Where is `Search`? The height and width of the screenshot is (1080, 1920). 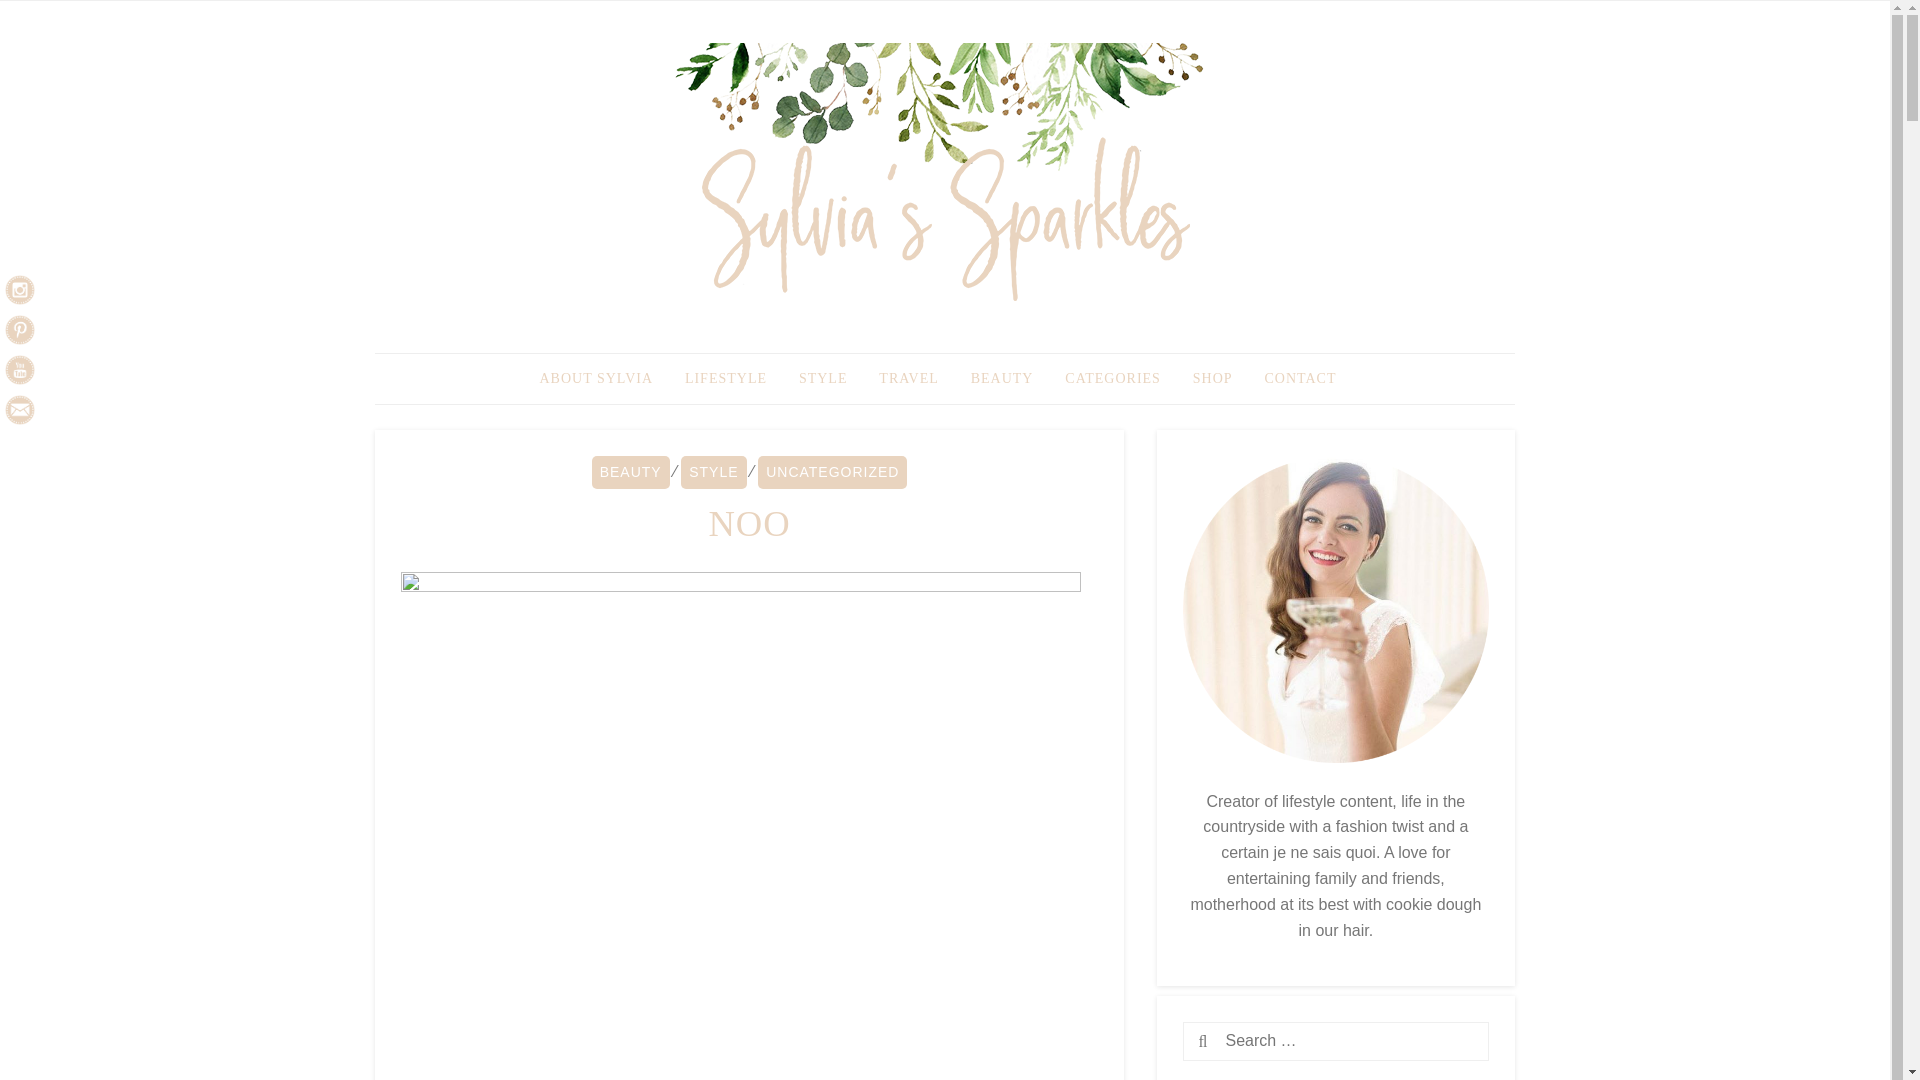 Search is located at coordinates (1238, 1042).